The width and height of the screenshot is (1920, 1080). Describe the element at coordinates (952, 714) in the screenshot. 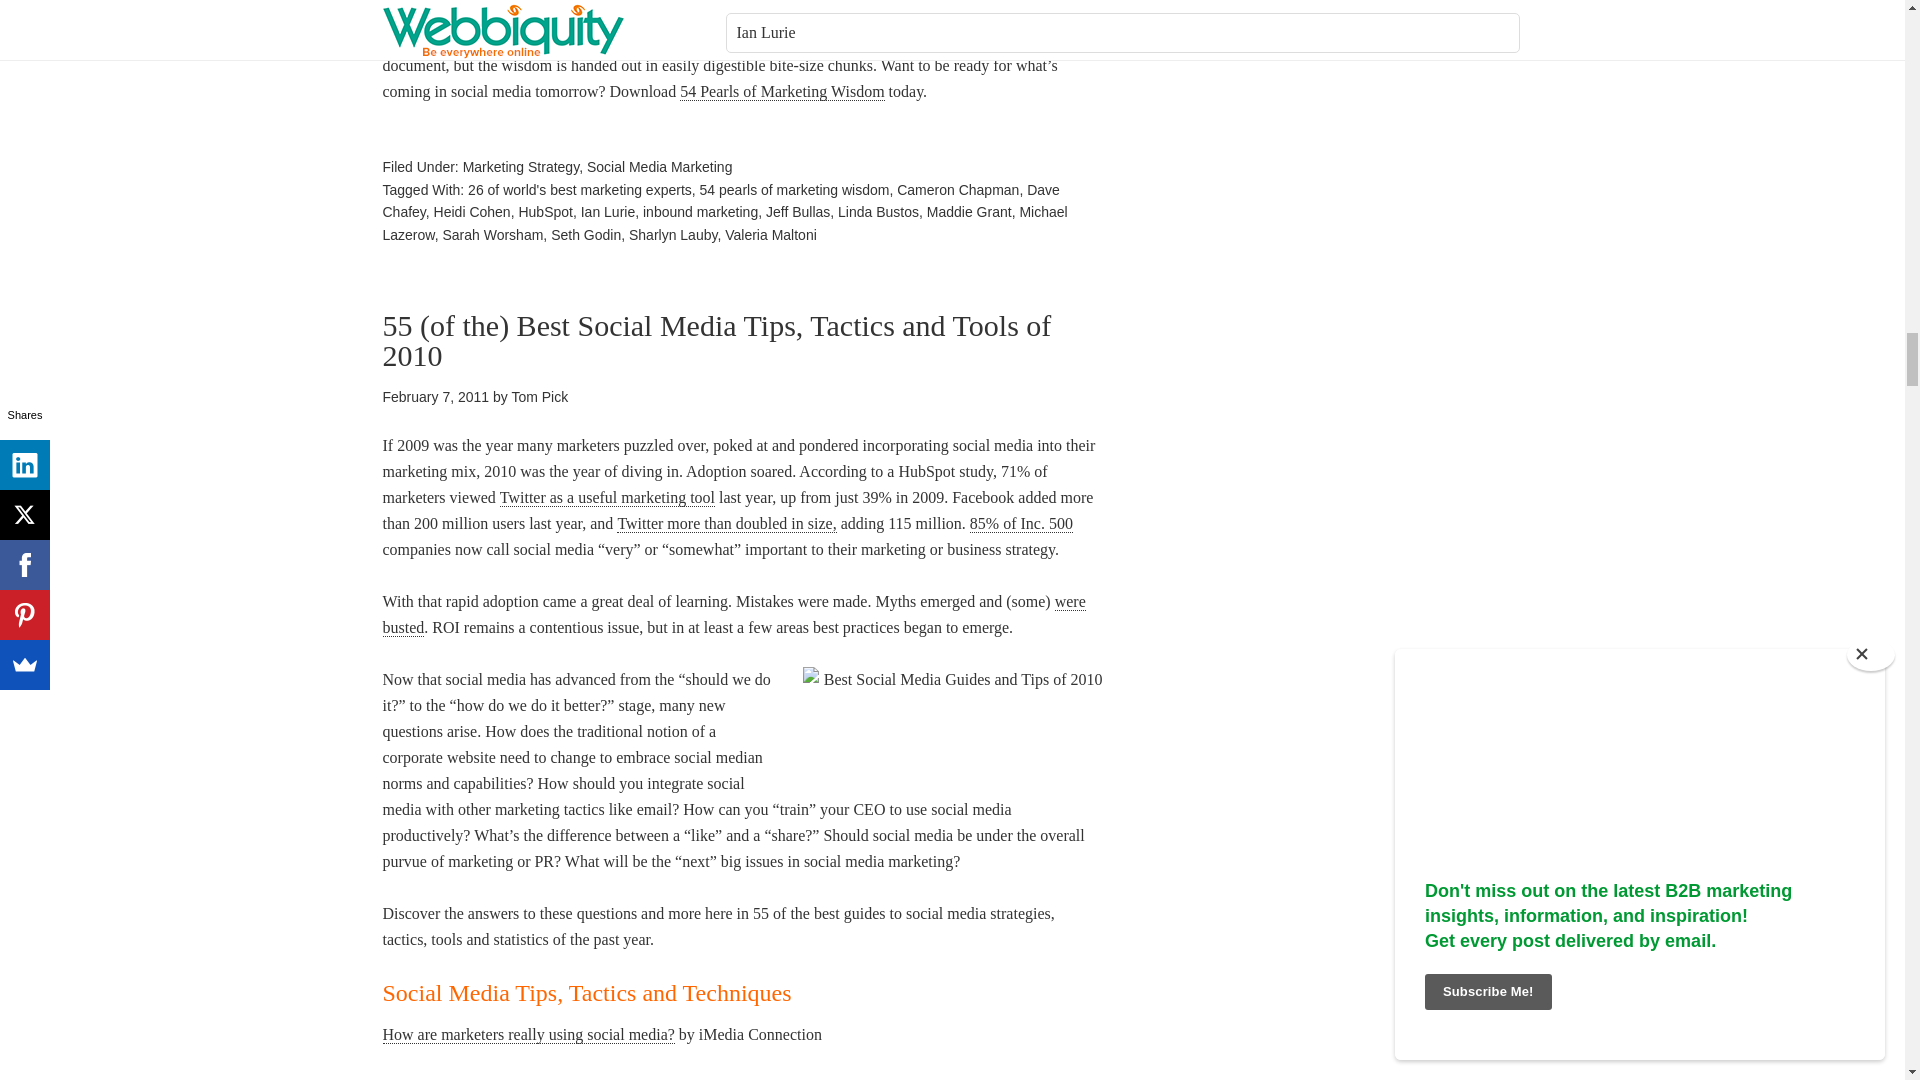

I see `Best-of-2010-Webbiquity.` at that location.